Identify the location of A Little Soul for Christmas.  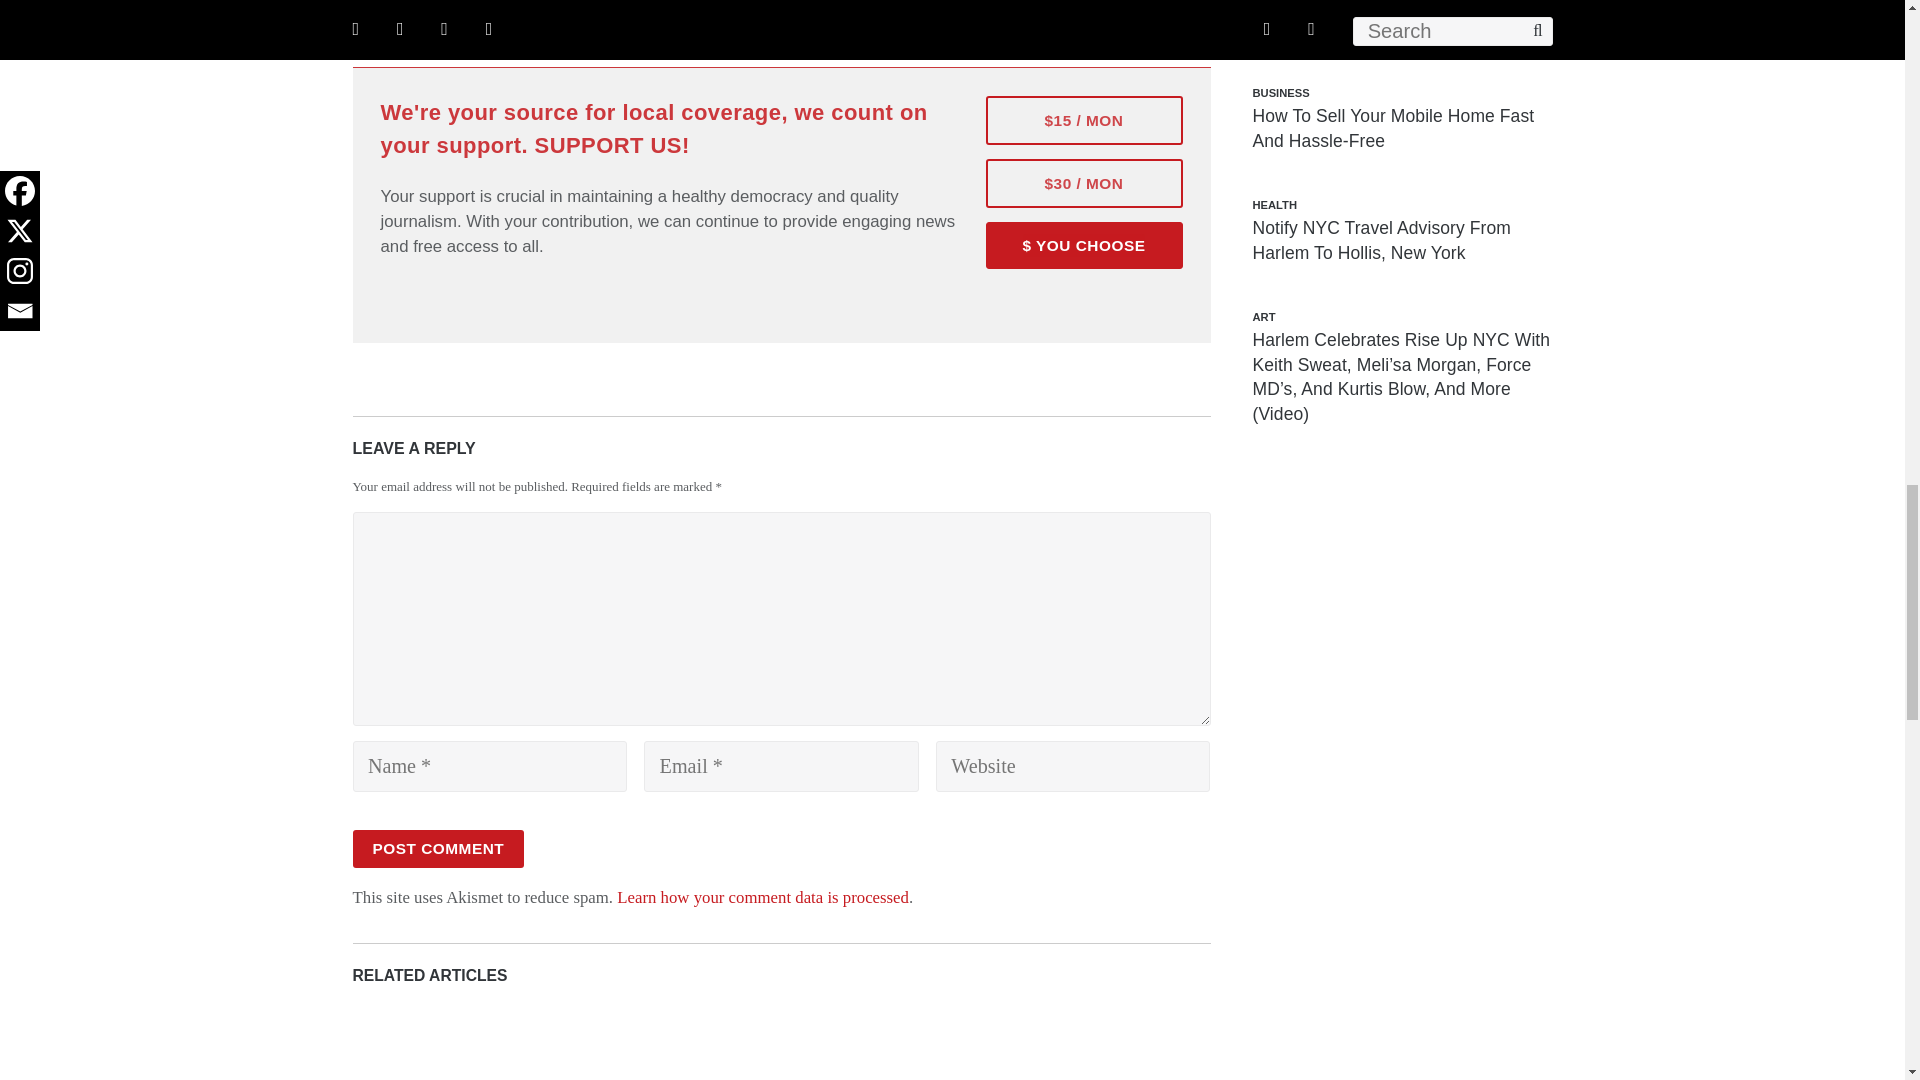
(692, 4).